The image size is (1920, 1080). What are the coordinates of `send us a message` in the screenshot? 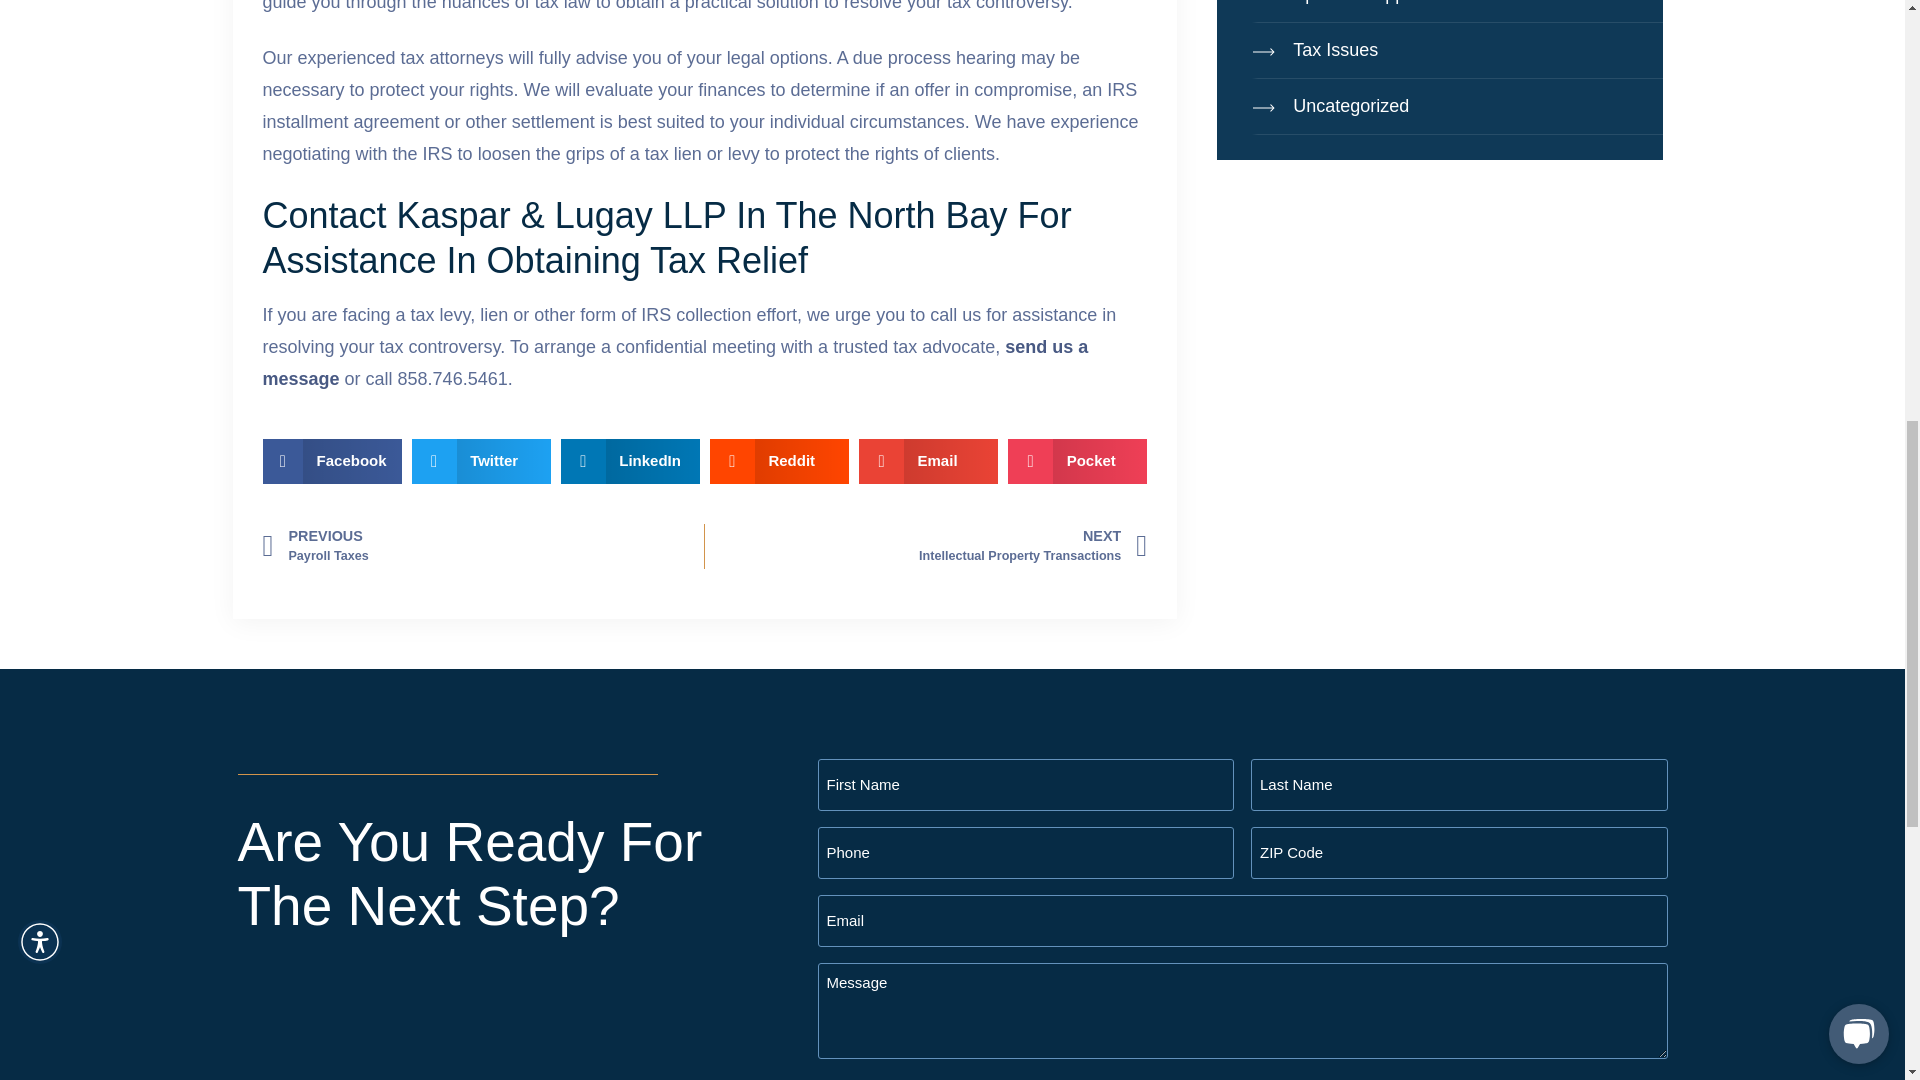 It's located at (674, 362).